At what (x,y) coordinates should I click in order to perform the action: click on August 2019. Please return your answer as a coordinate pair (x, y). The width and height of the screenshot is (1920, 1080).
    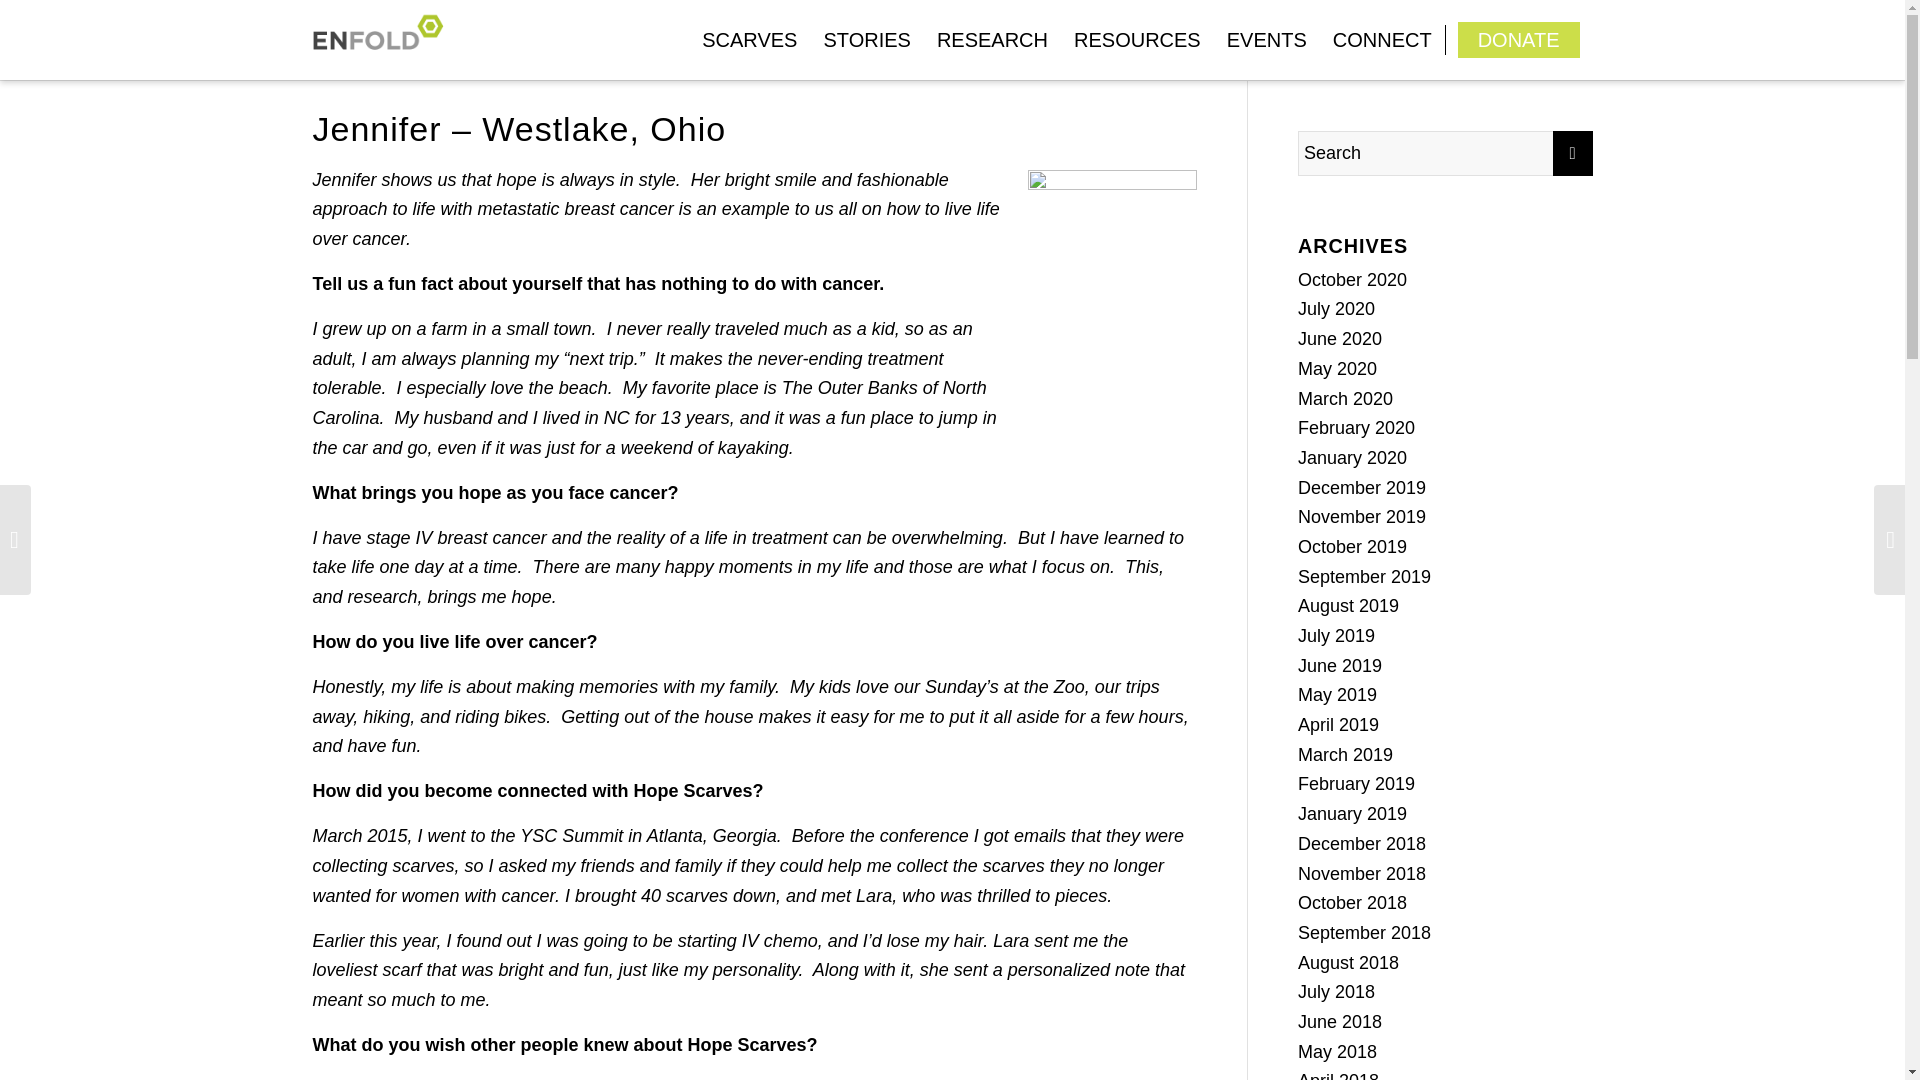
    Looking at the image, I should click on (1348, 606).